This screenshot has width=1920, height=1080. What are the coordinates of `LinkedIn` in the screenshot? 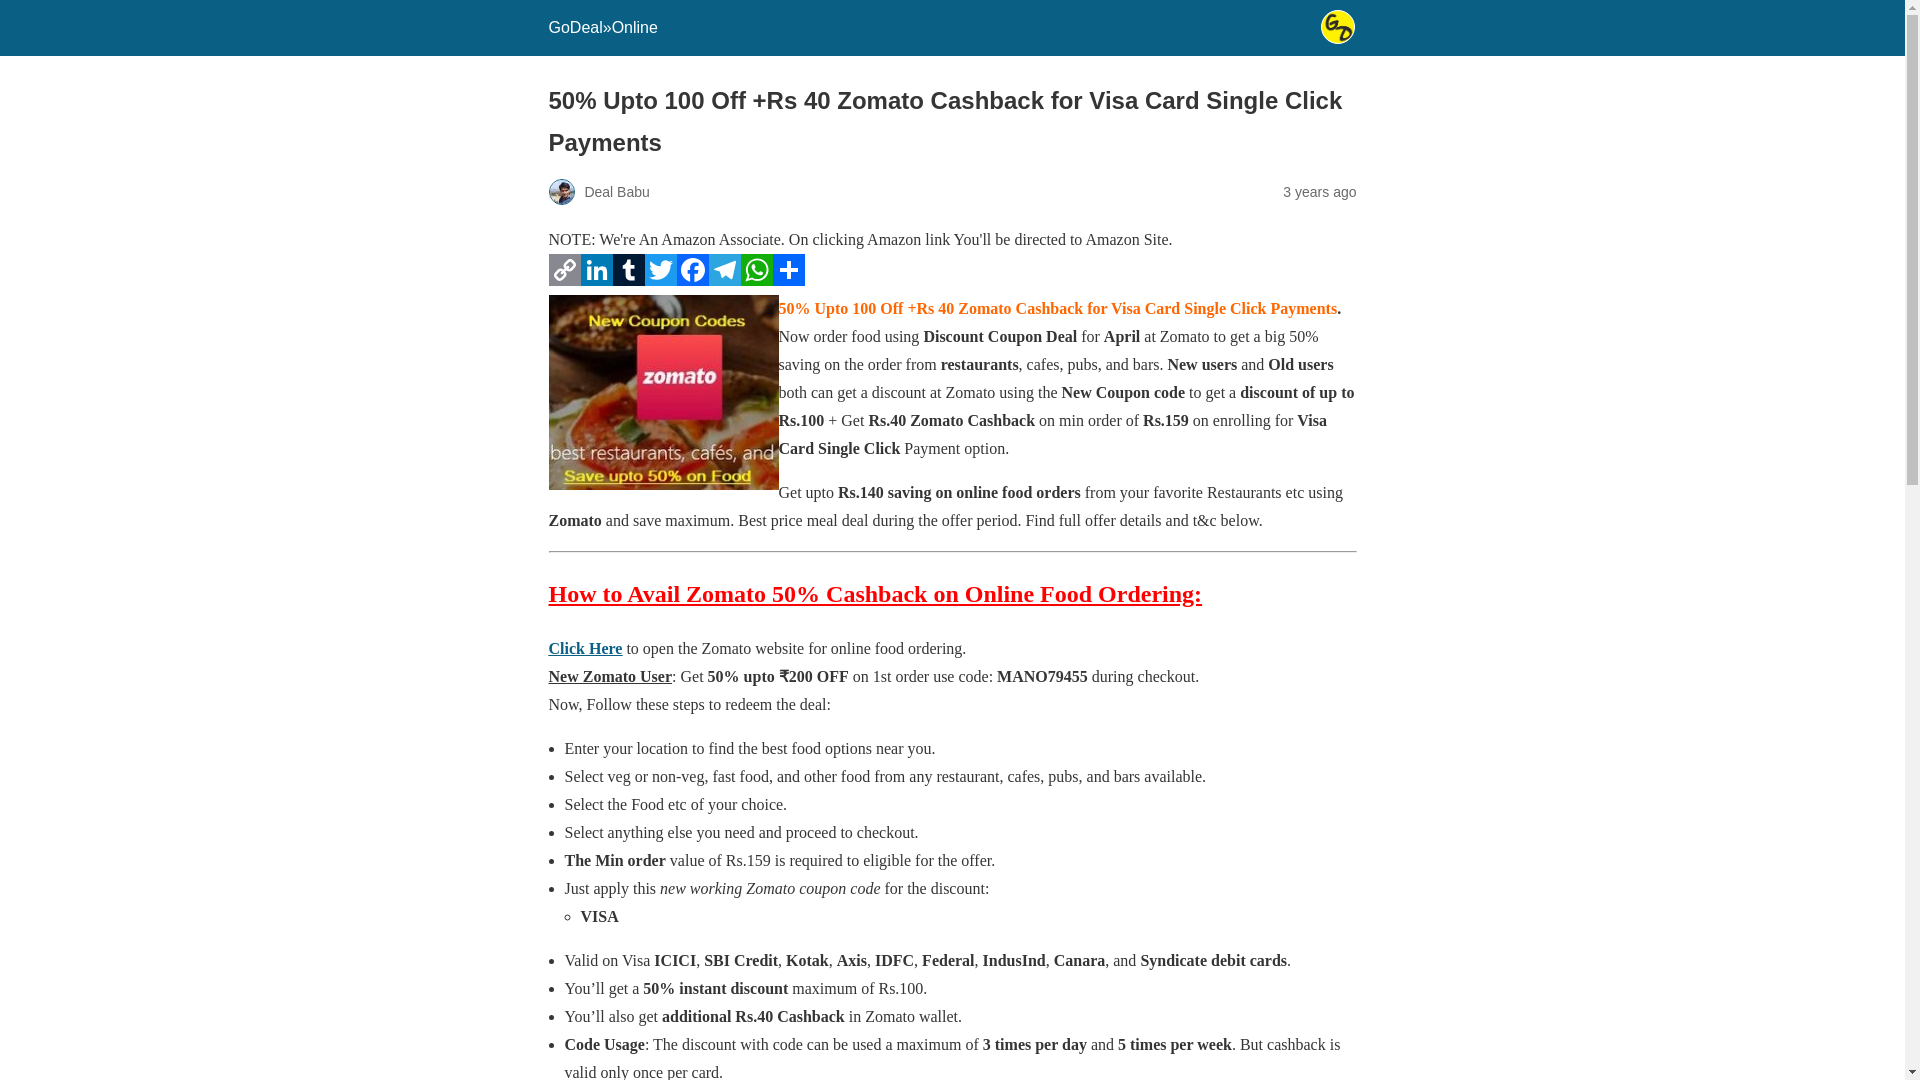 It's located at (596, 280).